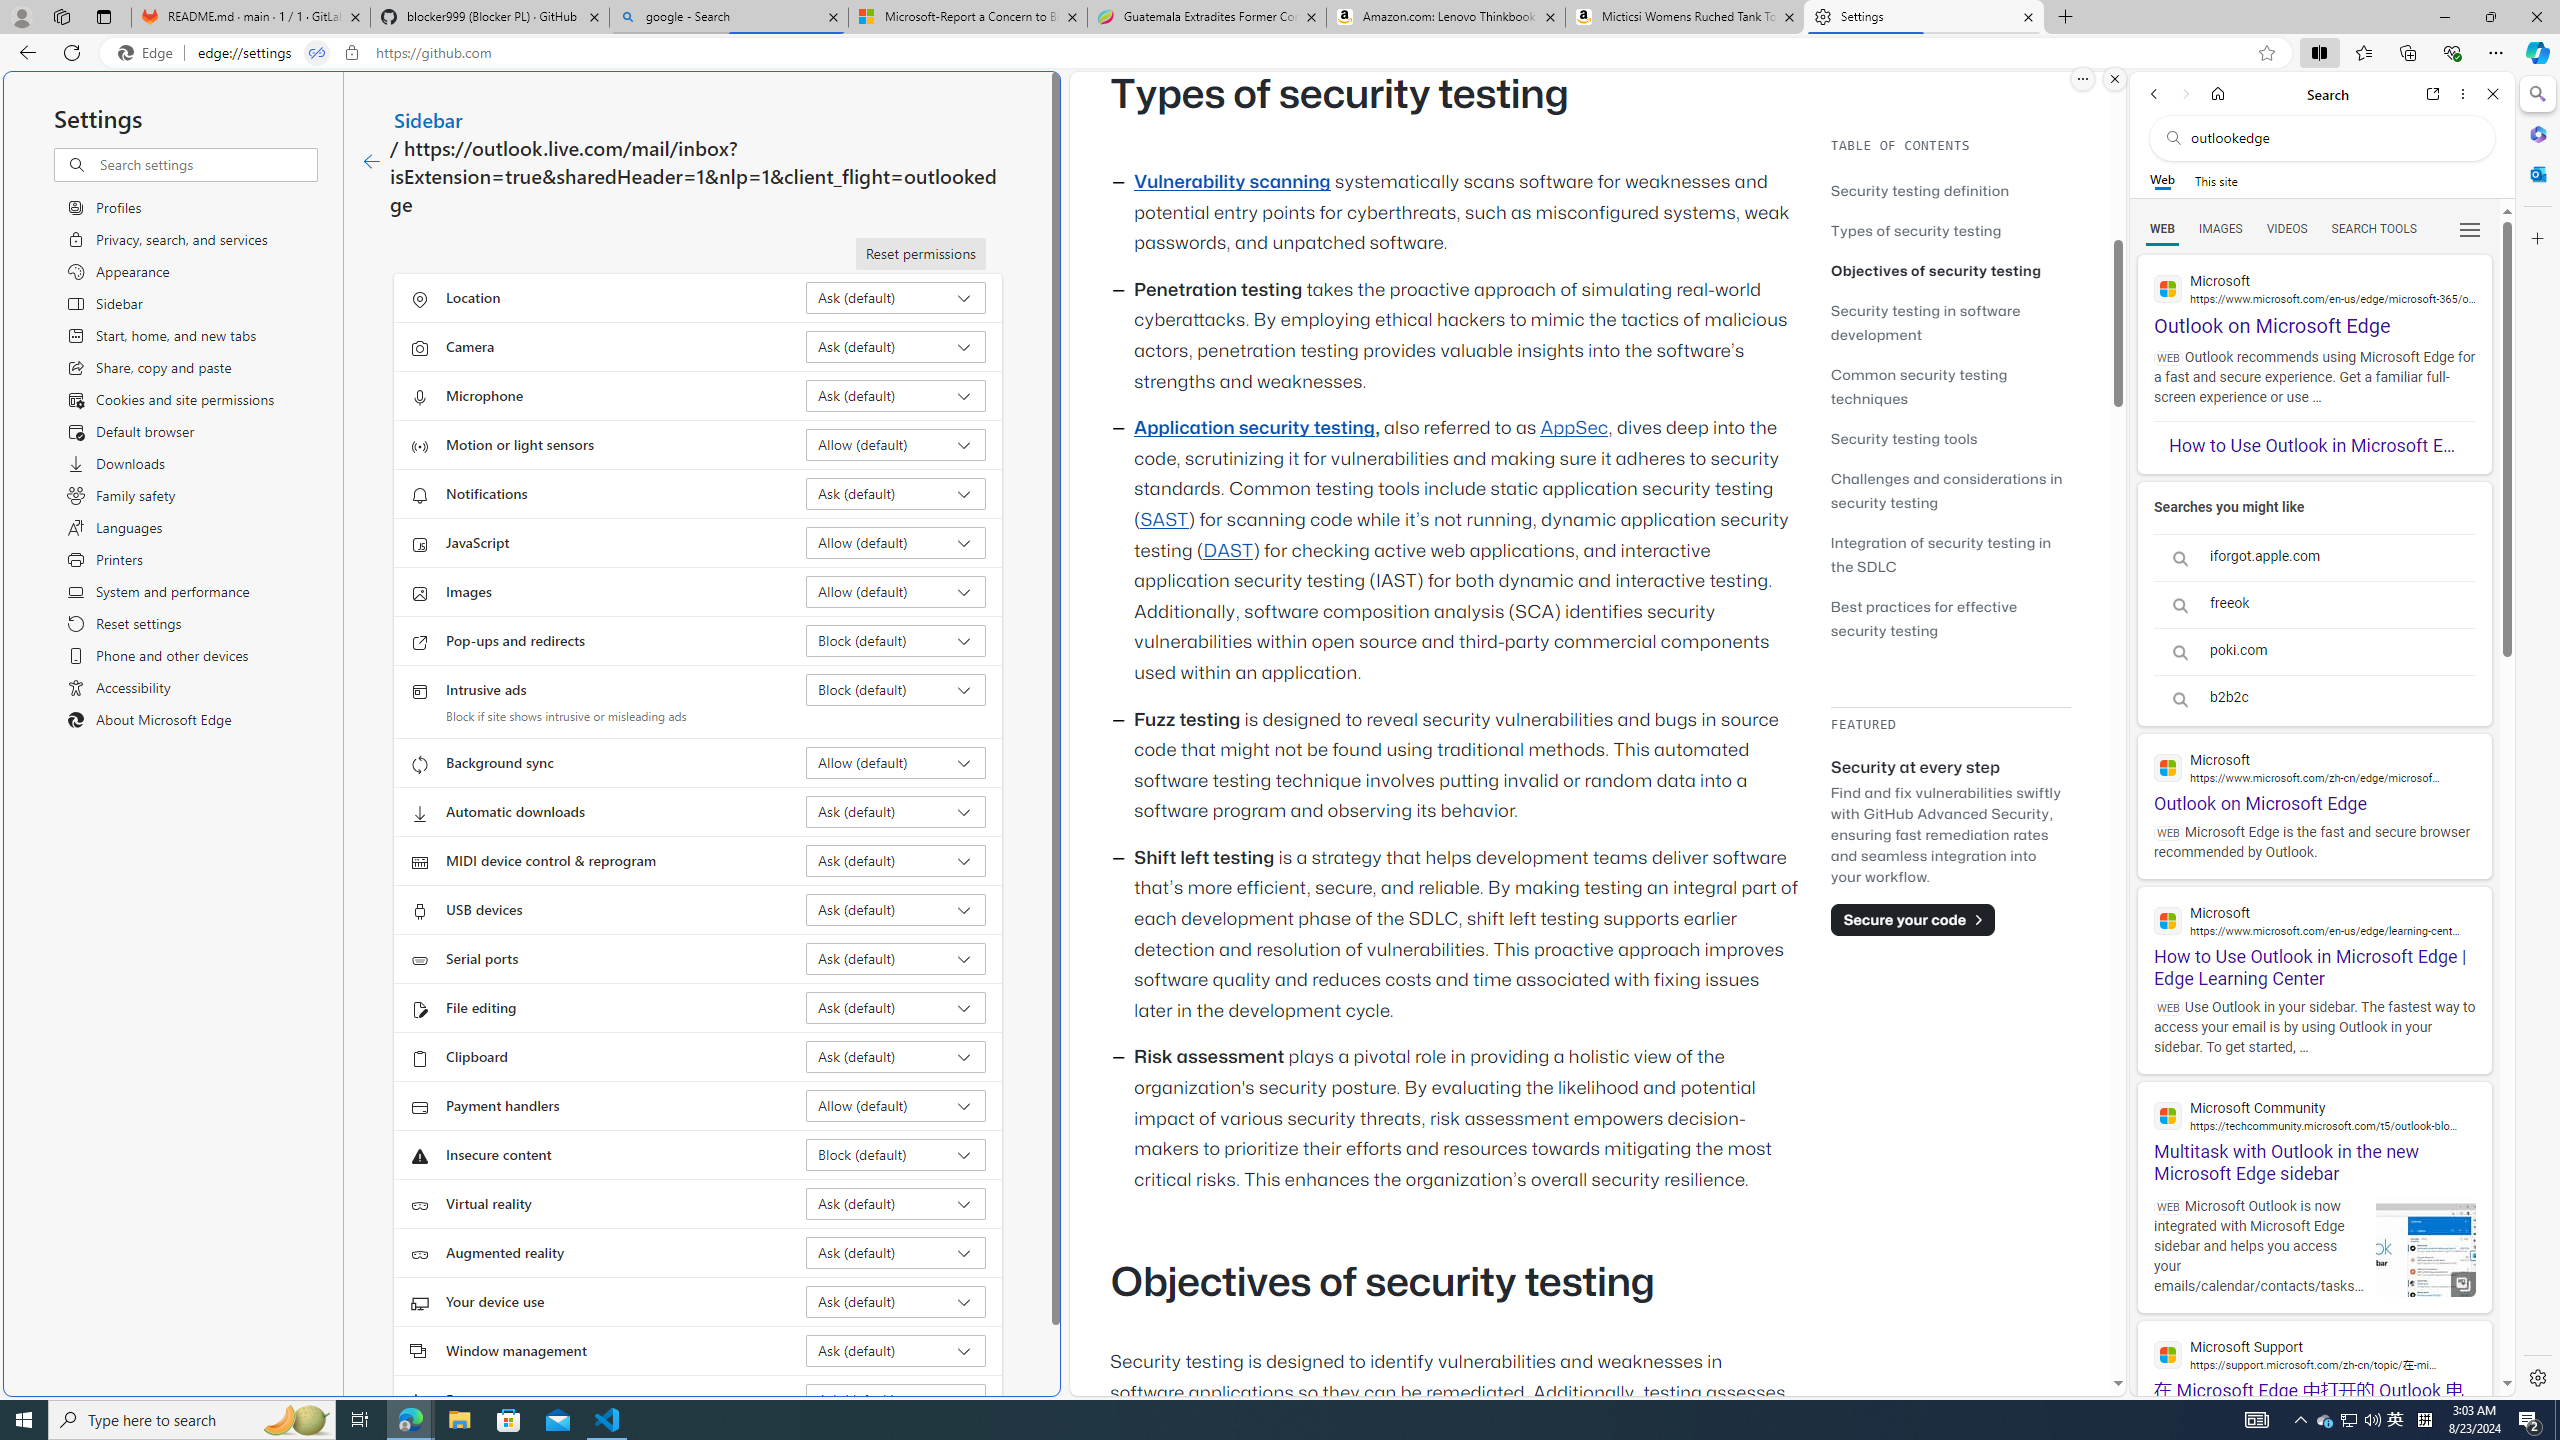  What do you see at coordinates (896, 1399) in the screenshot?
I see `Fonts Ask (default)` at bounding box center [896, 1399].